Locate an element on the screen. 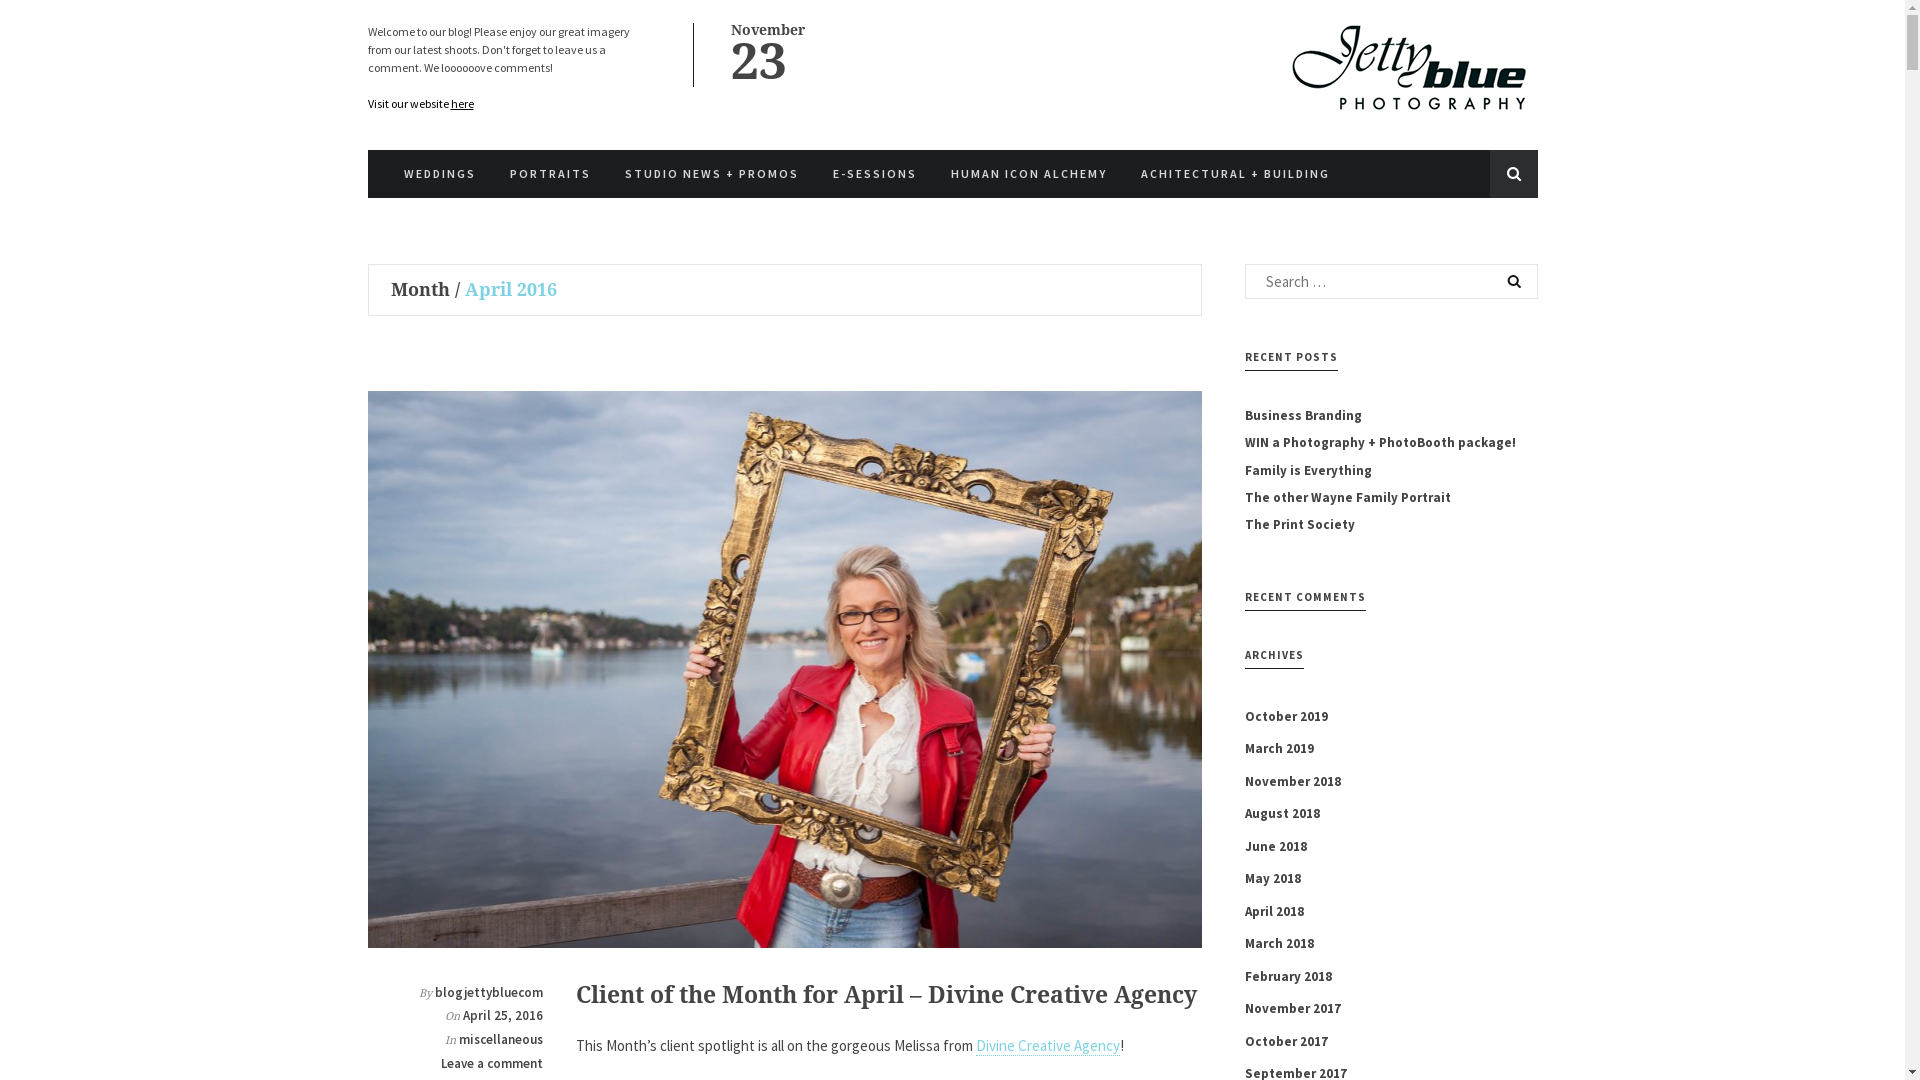  ACHITECTURAL + BUILDING is located at coordinates (1234, 174).